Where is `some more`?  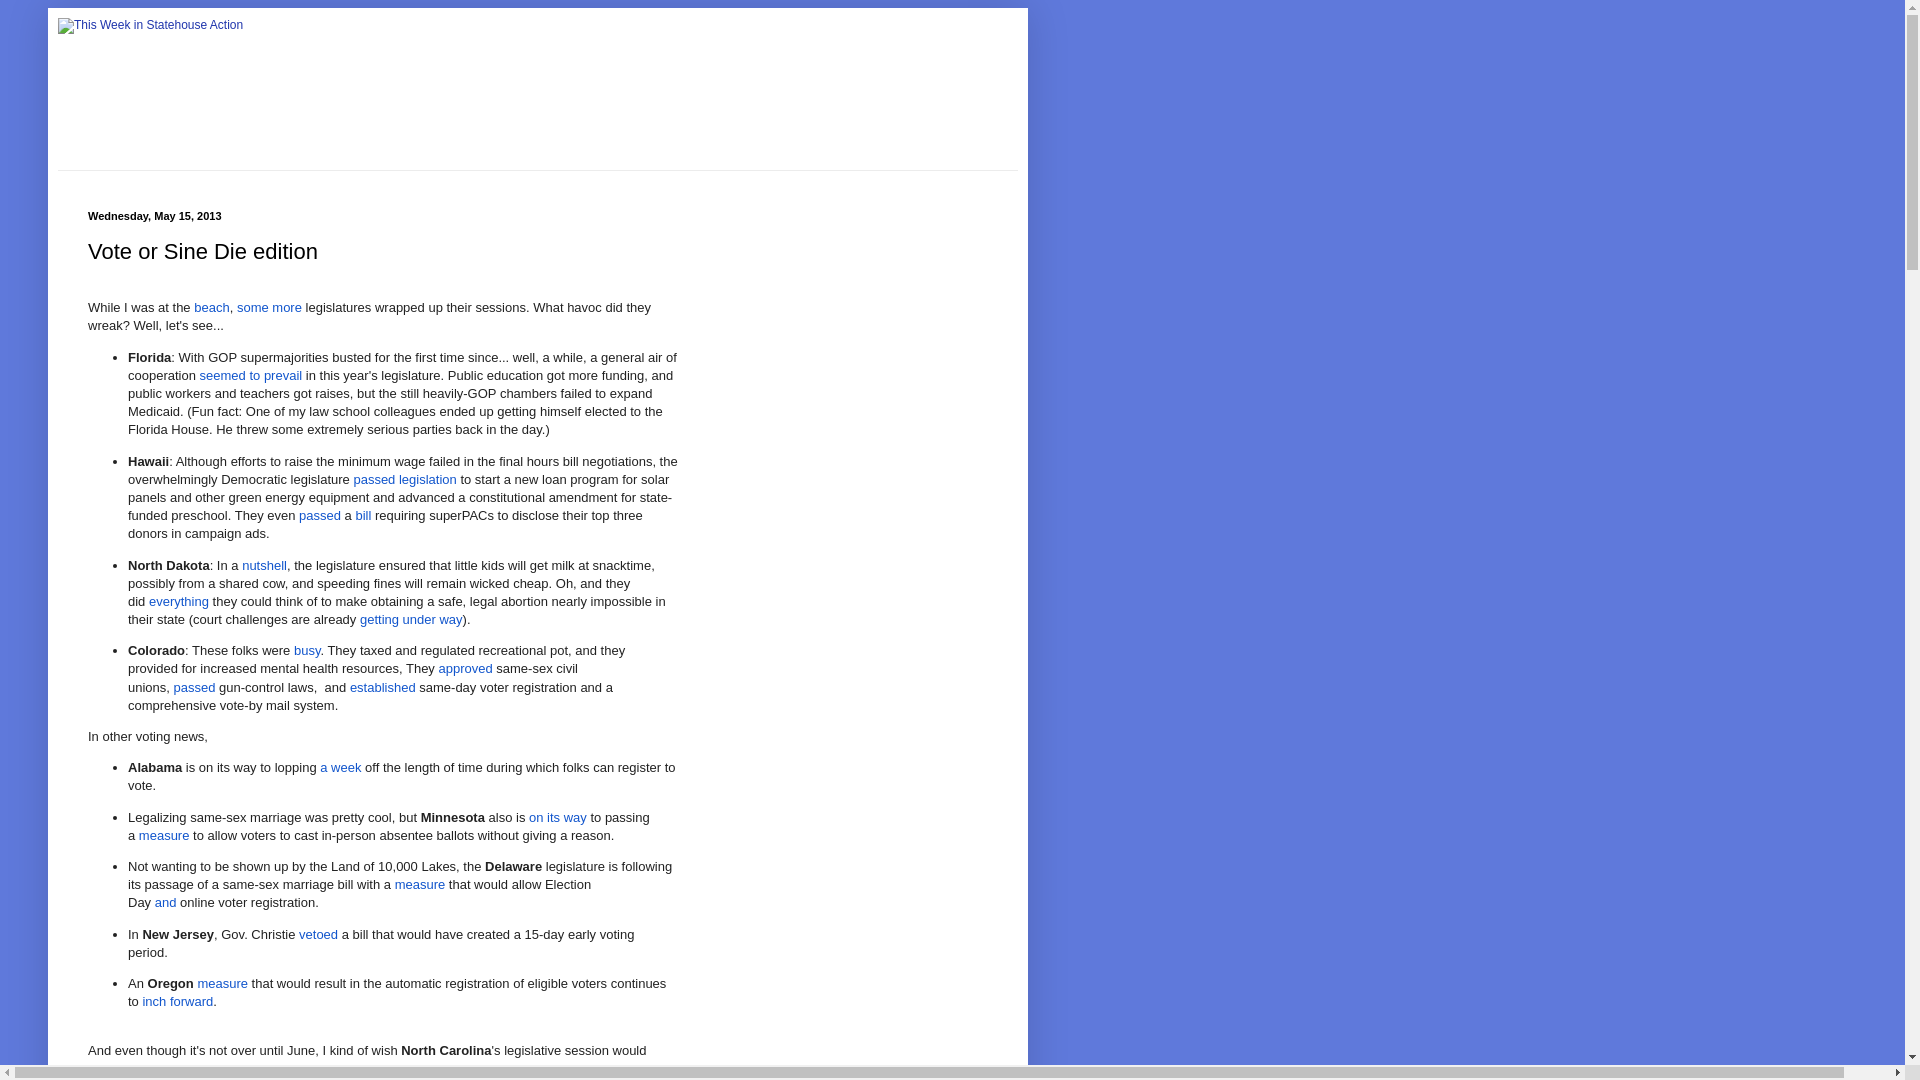
some more is located at coordinates (268, 308).